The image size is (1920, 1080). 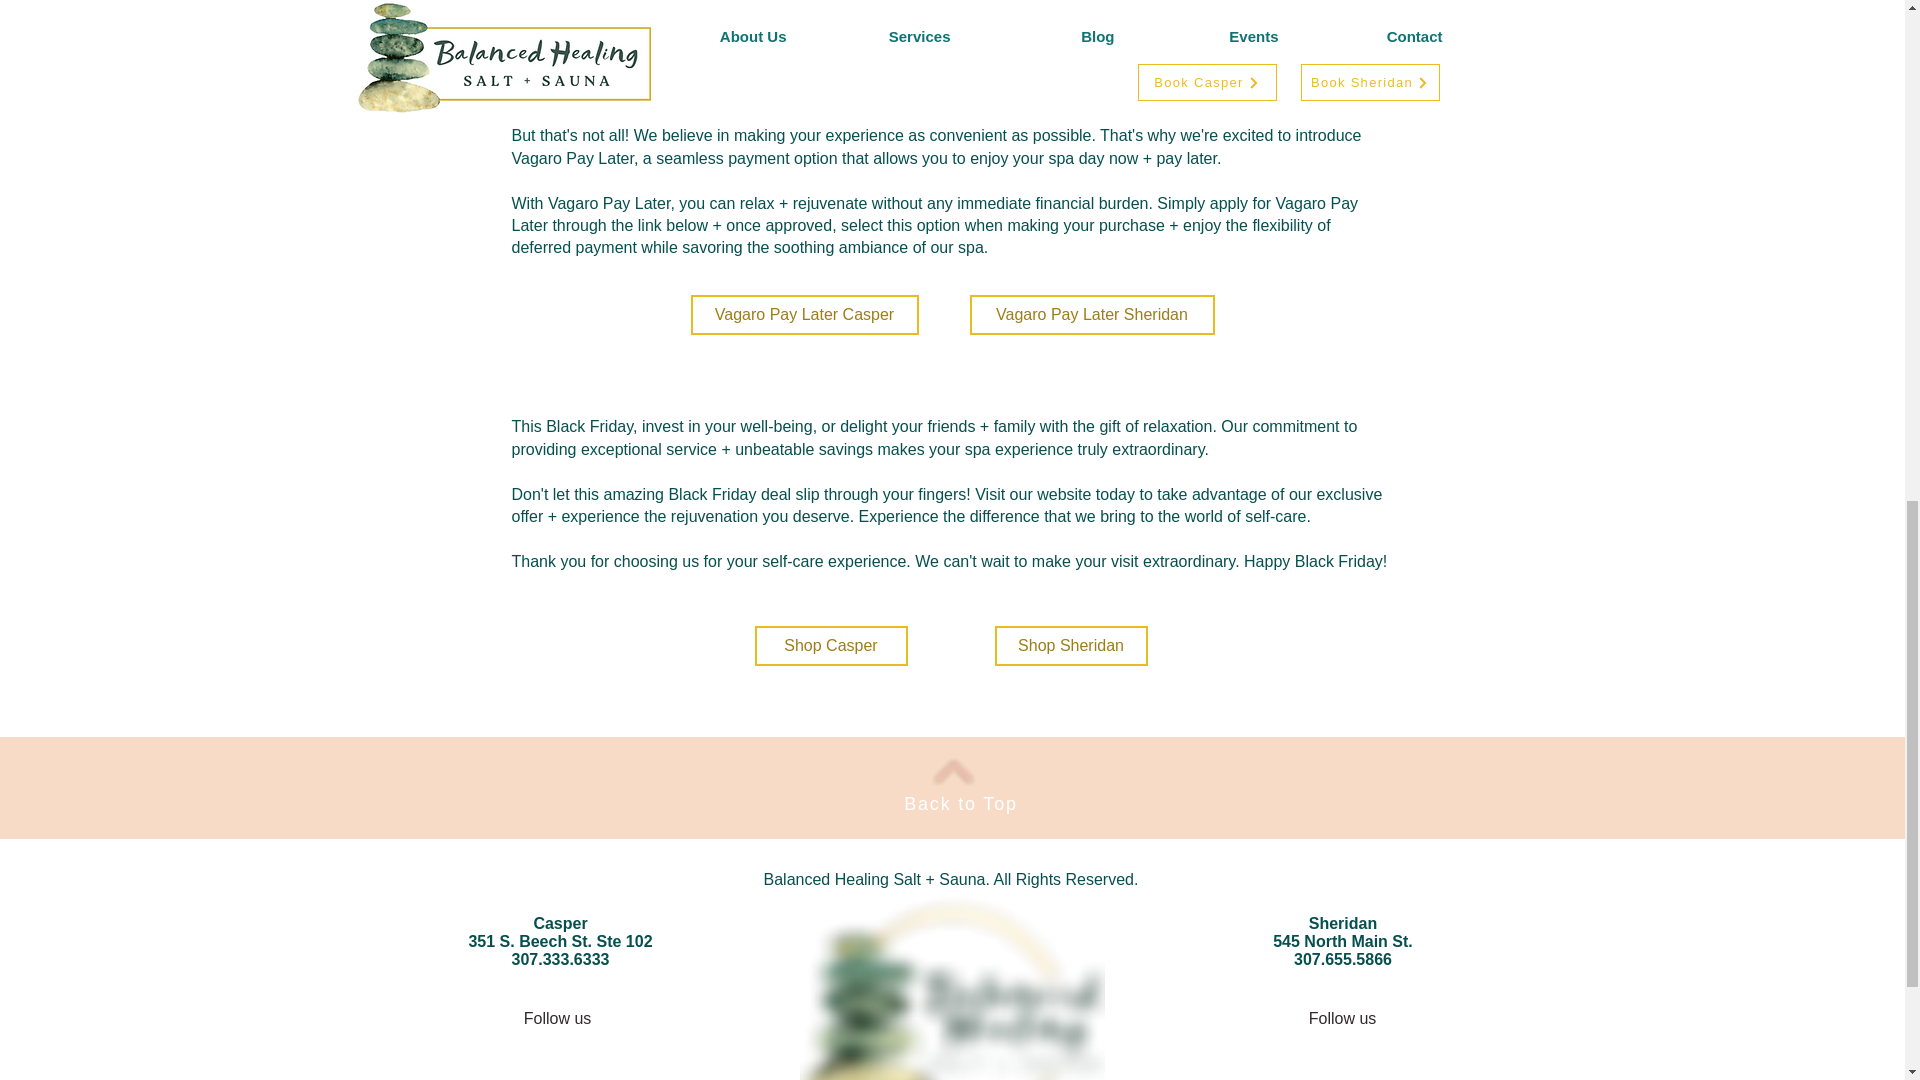 What do you see at coordinates (1092, 314) in the screenshot?
I see `Vagaro Pay Later Sheridan` at bounding box center [1092, 314].